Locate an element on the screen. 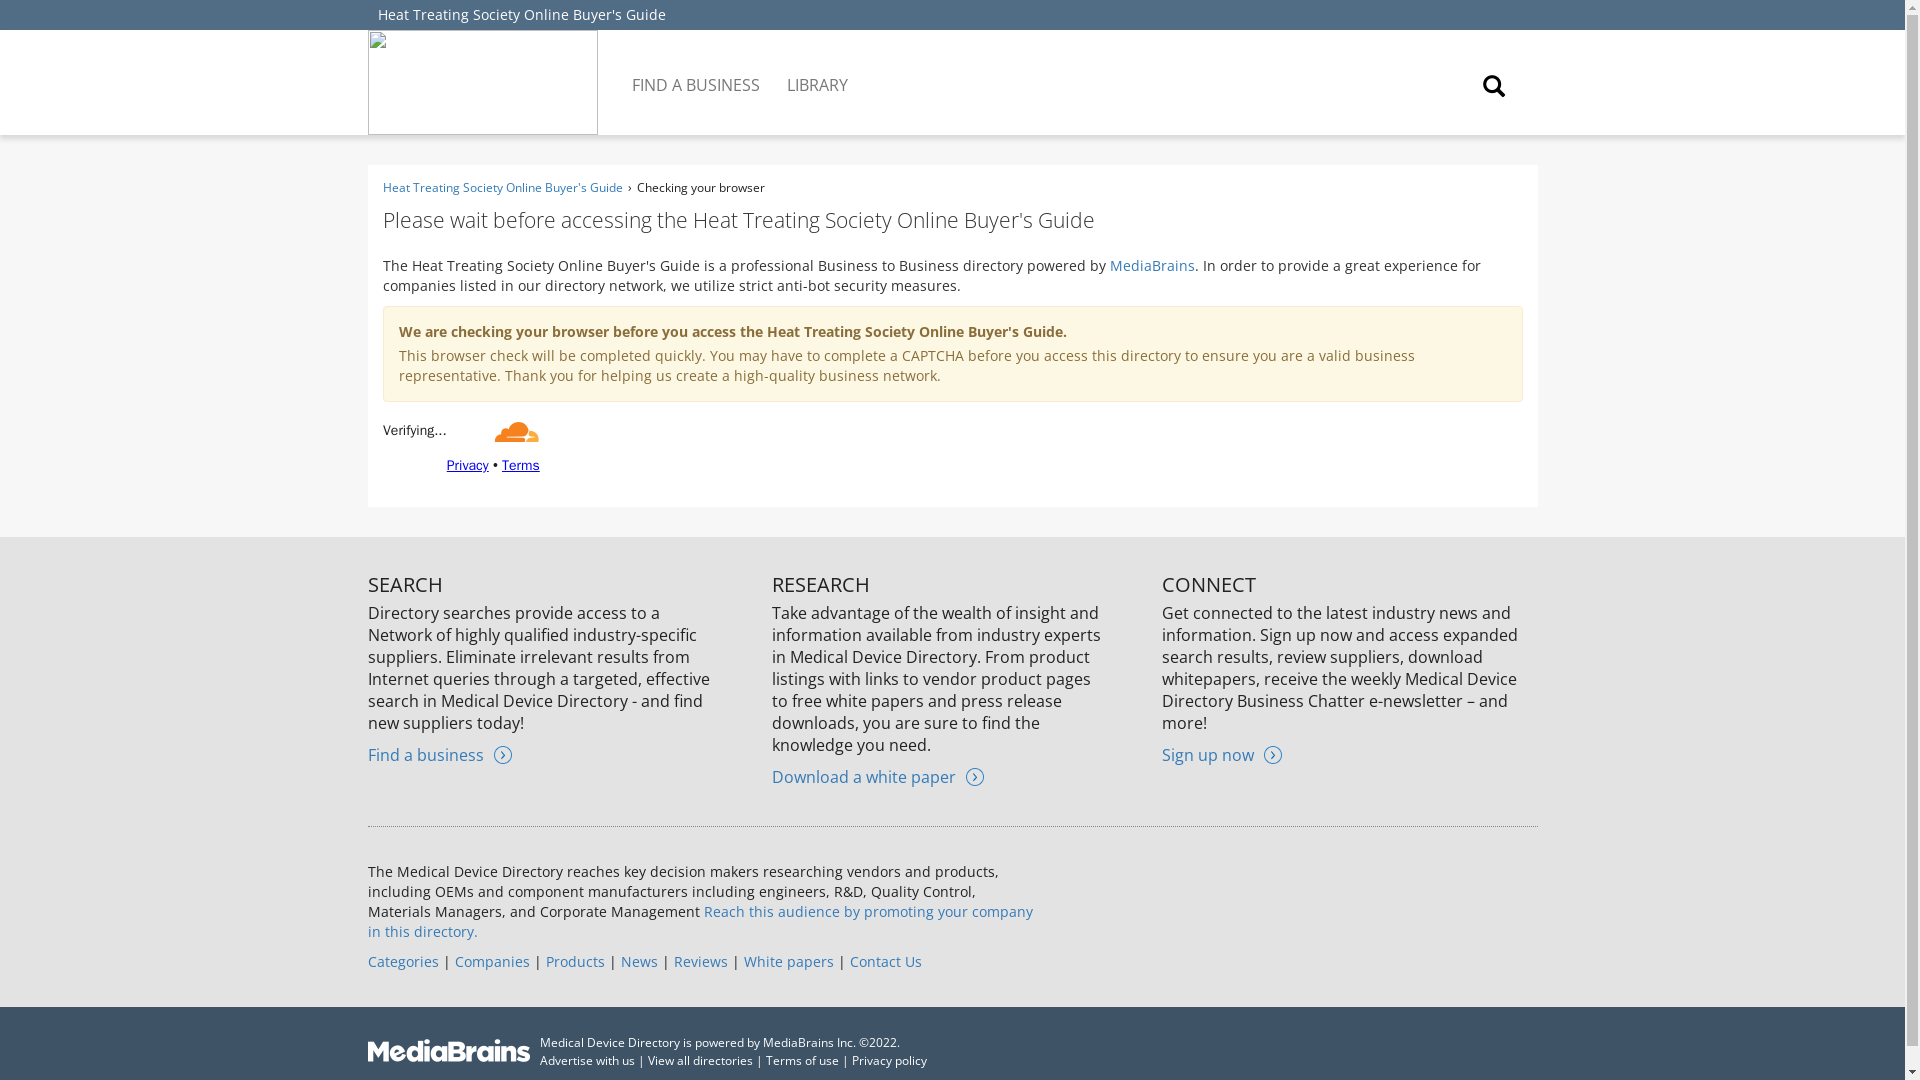 The height and width of the screenshot is (1080, 1920). LIBRARY is located at coordinates (818, 70).